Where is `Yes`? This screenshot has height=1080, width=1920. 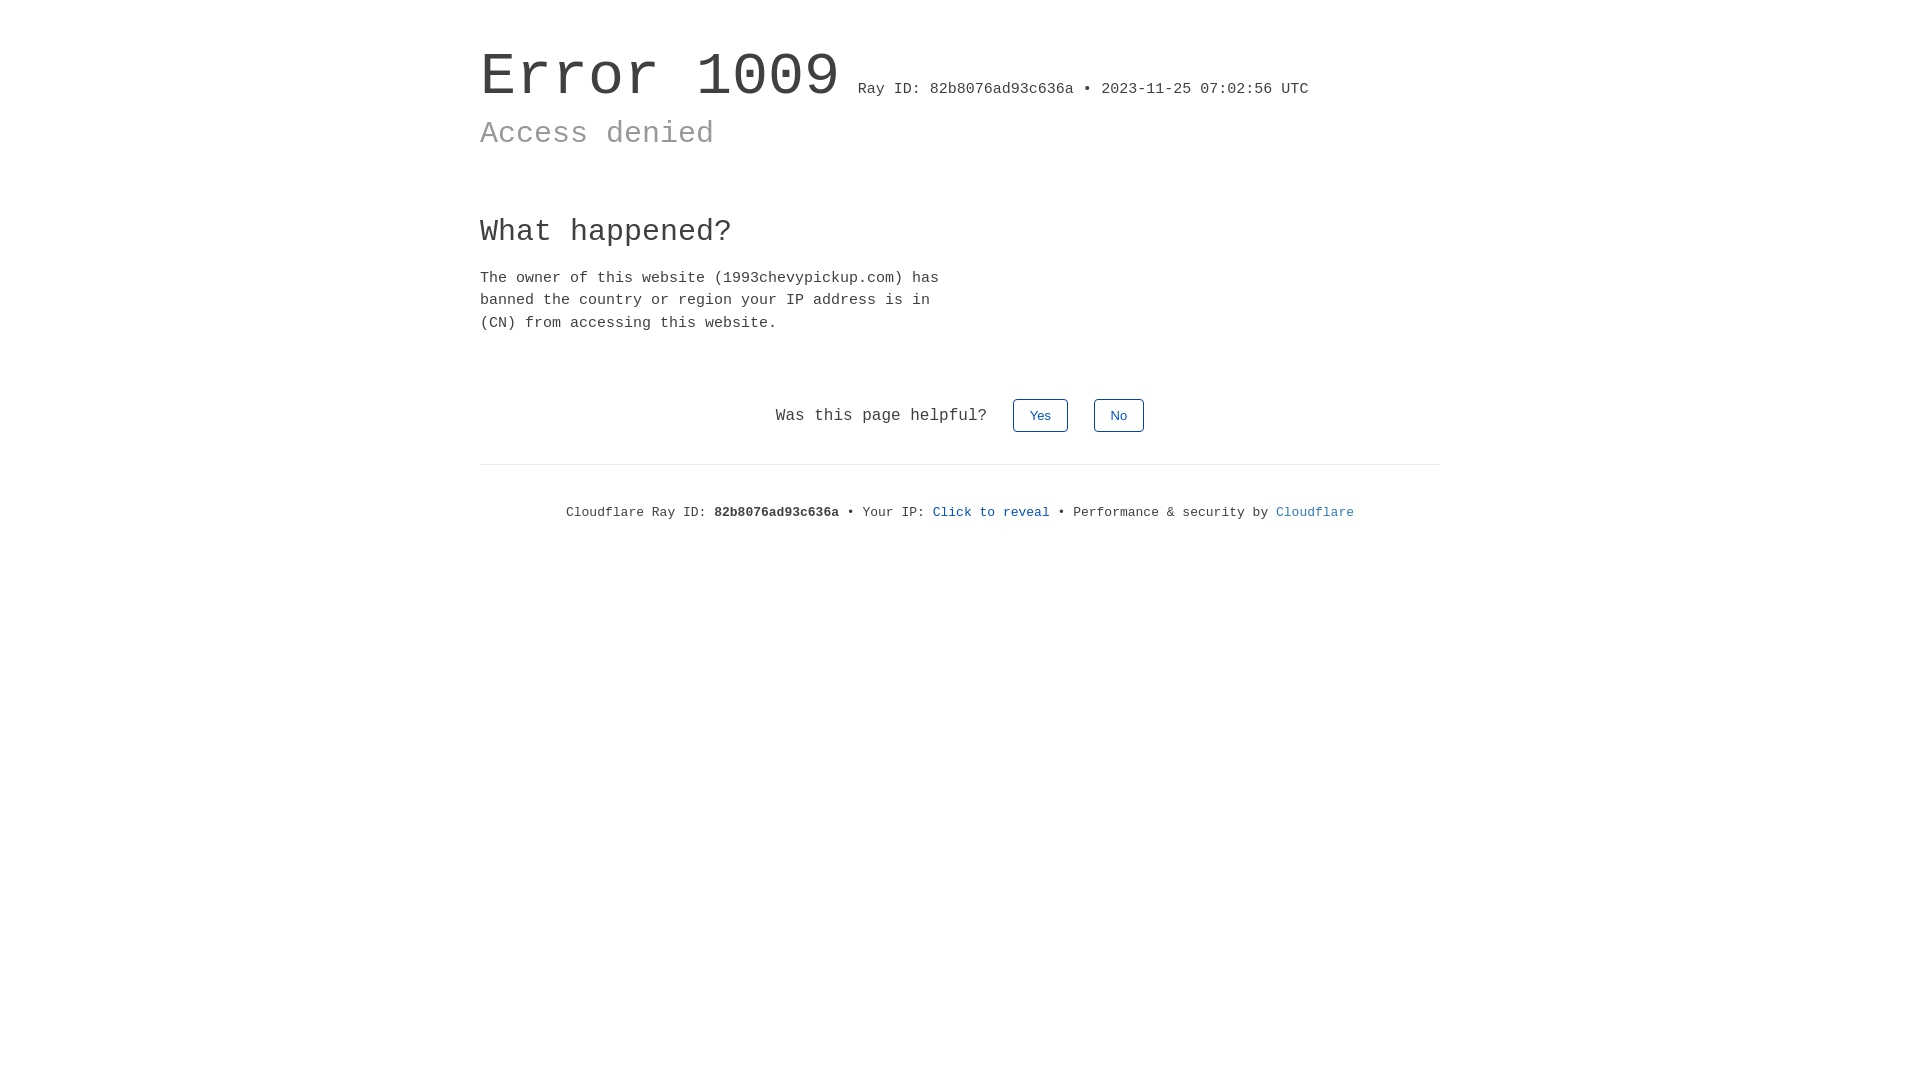
Yes is located at coordinates (1040, 416).